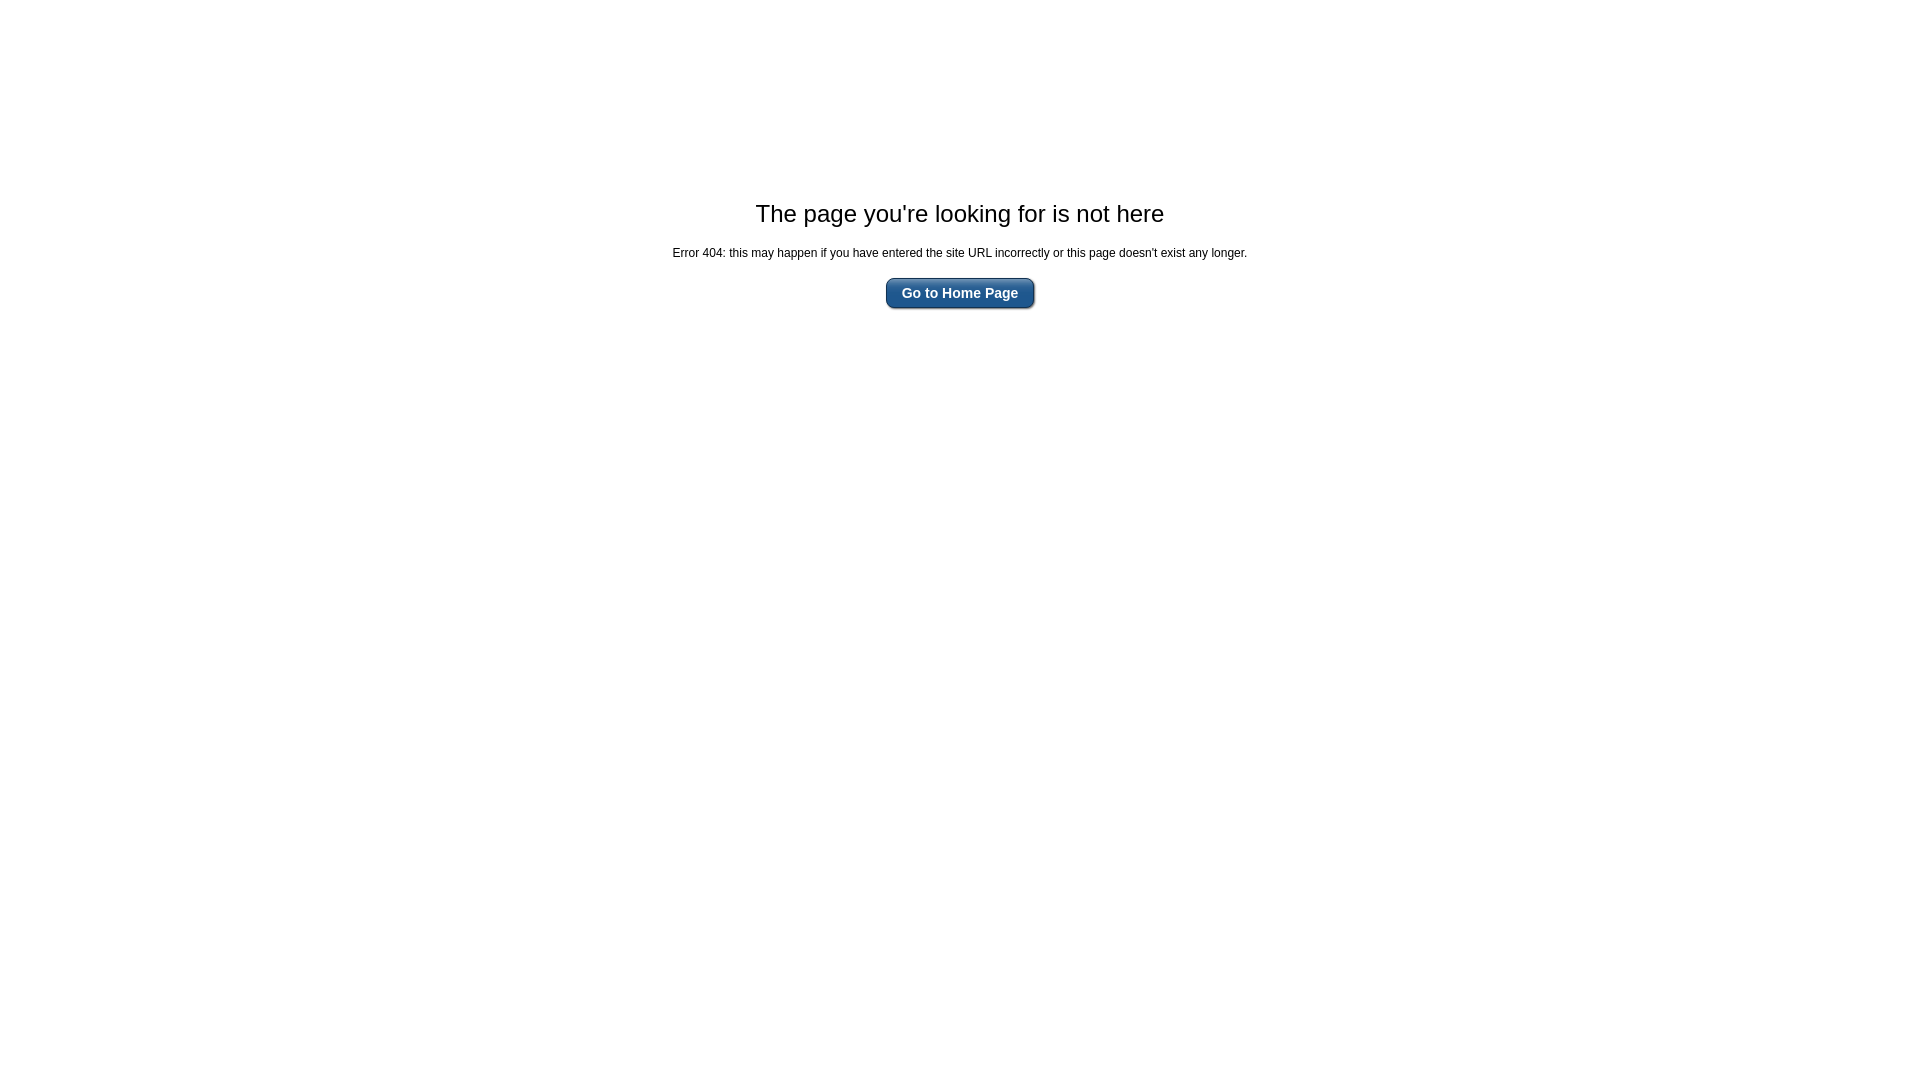 The image size is (1920, 1080). What do you see at coordinates (960, 293) in the screenshot?
I see `Go to Home Page` at bounding box center [960, 293].